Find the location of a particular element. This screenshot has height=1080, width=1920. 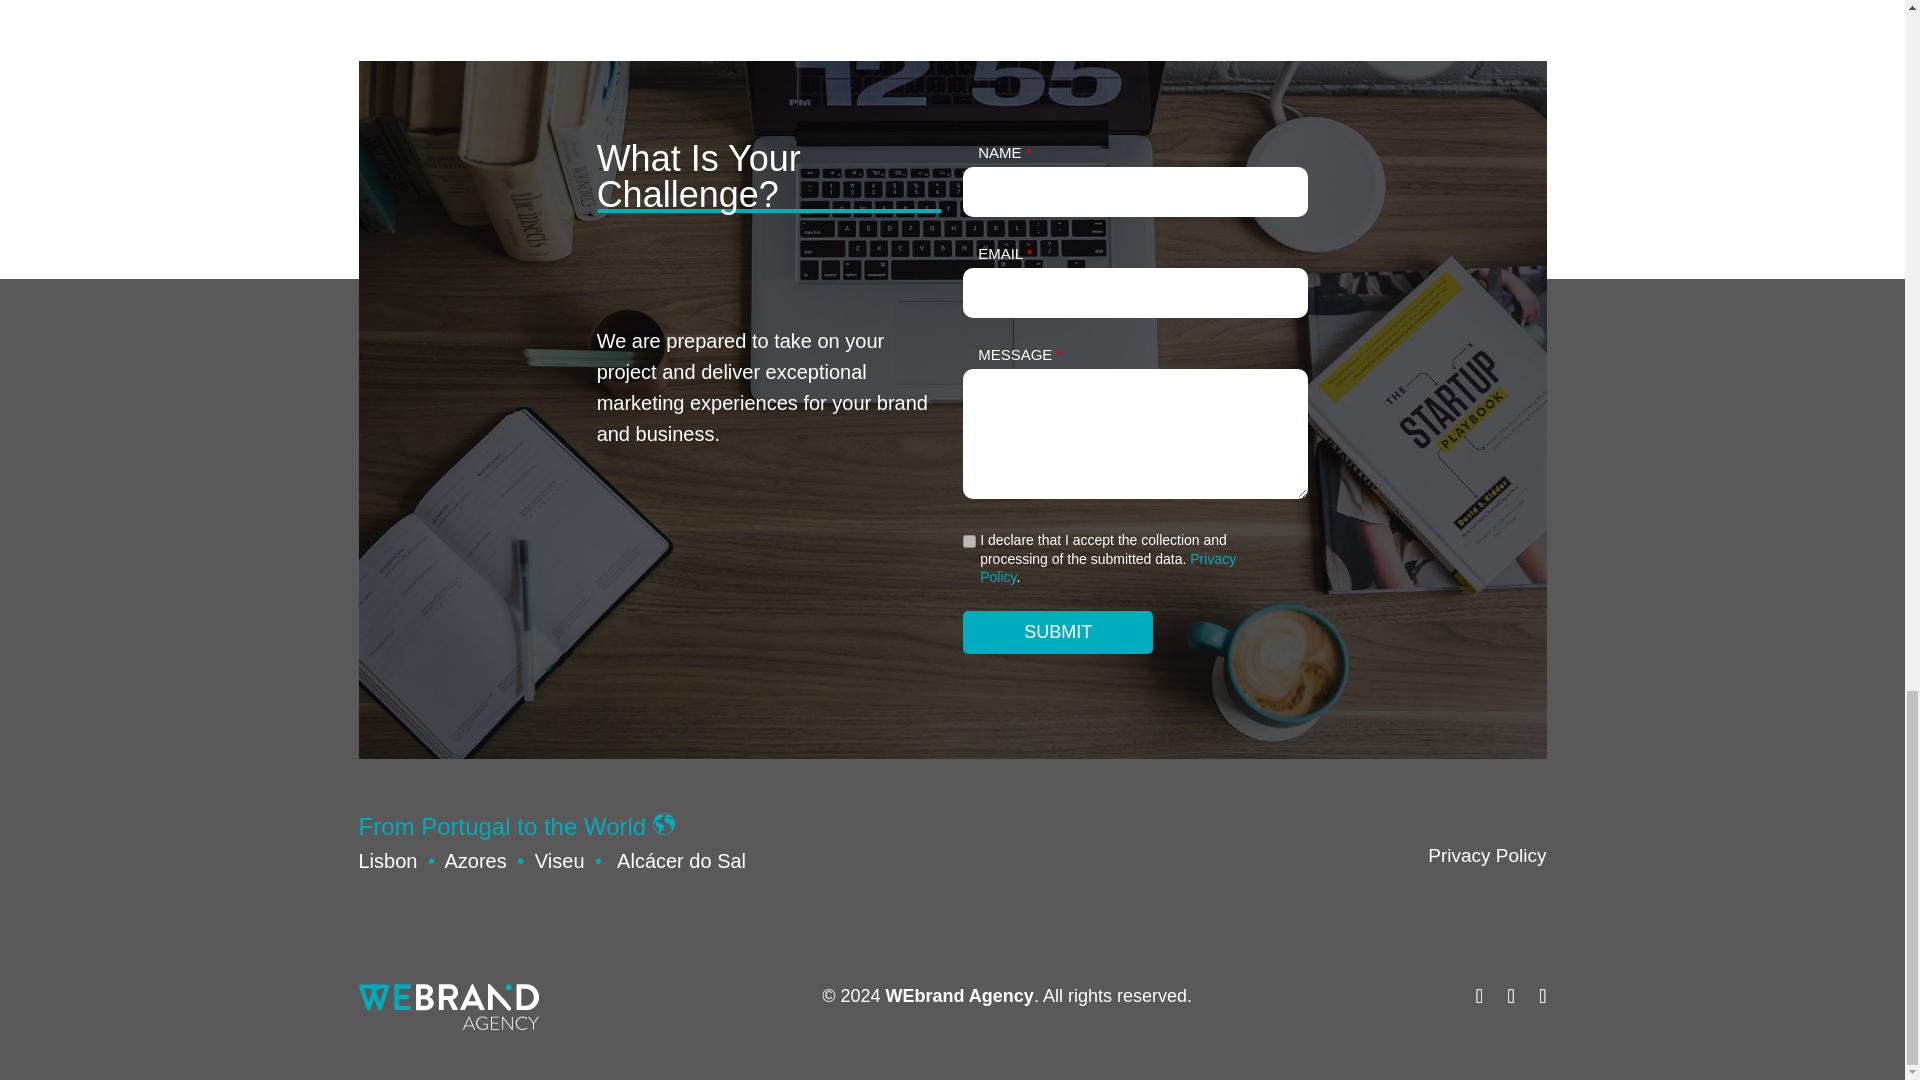

1 is located at coordinates (969, 540).